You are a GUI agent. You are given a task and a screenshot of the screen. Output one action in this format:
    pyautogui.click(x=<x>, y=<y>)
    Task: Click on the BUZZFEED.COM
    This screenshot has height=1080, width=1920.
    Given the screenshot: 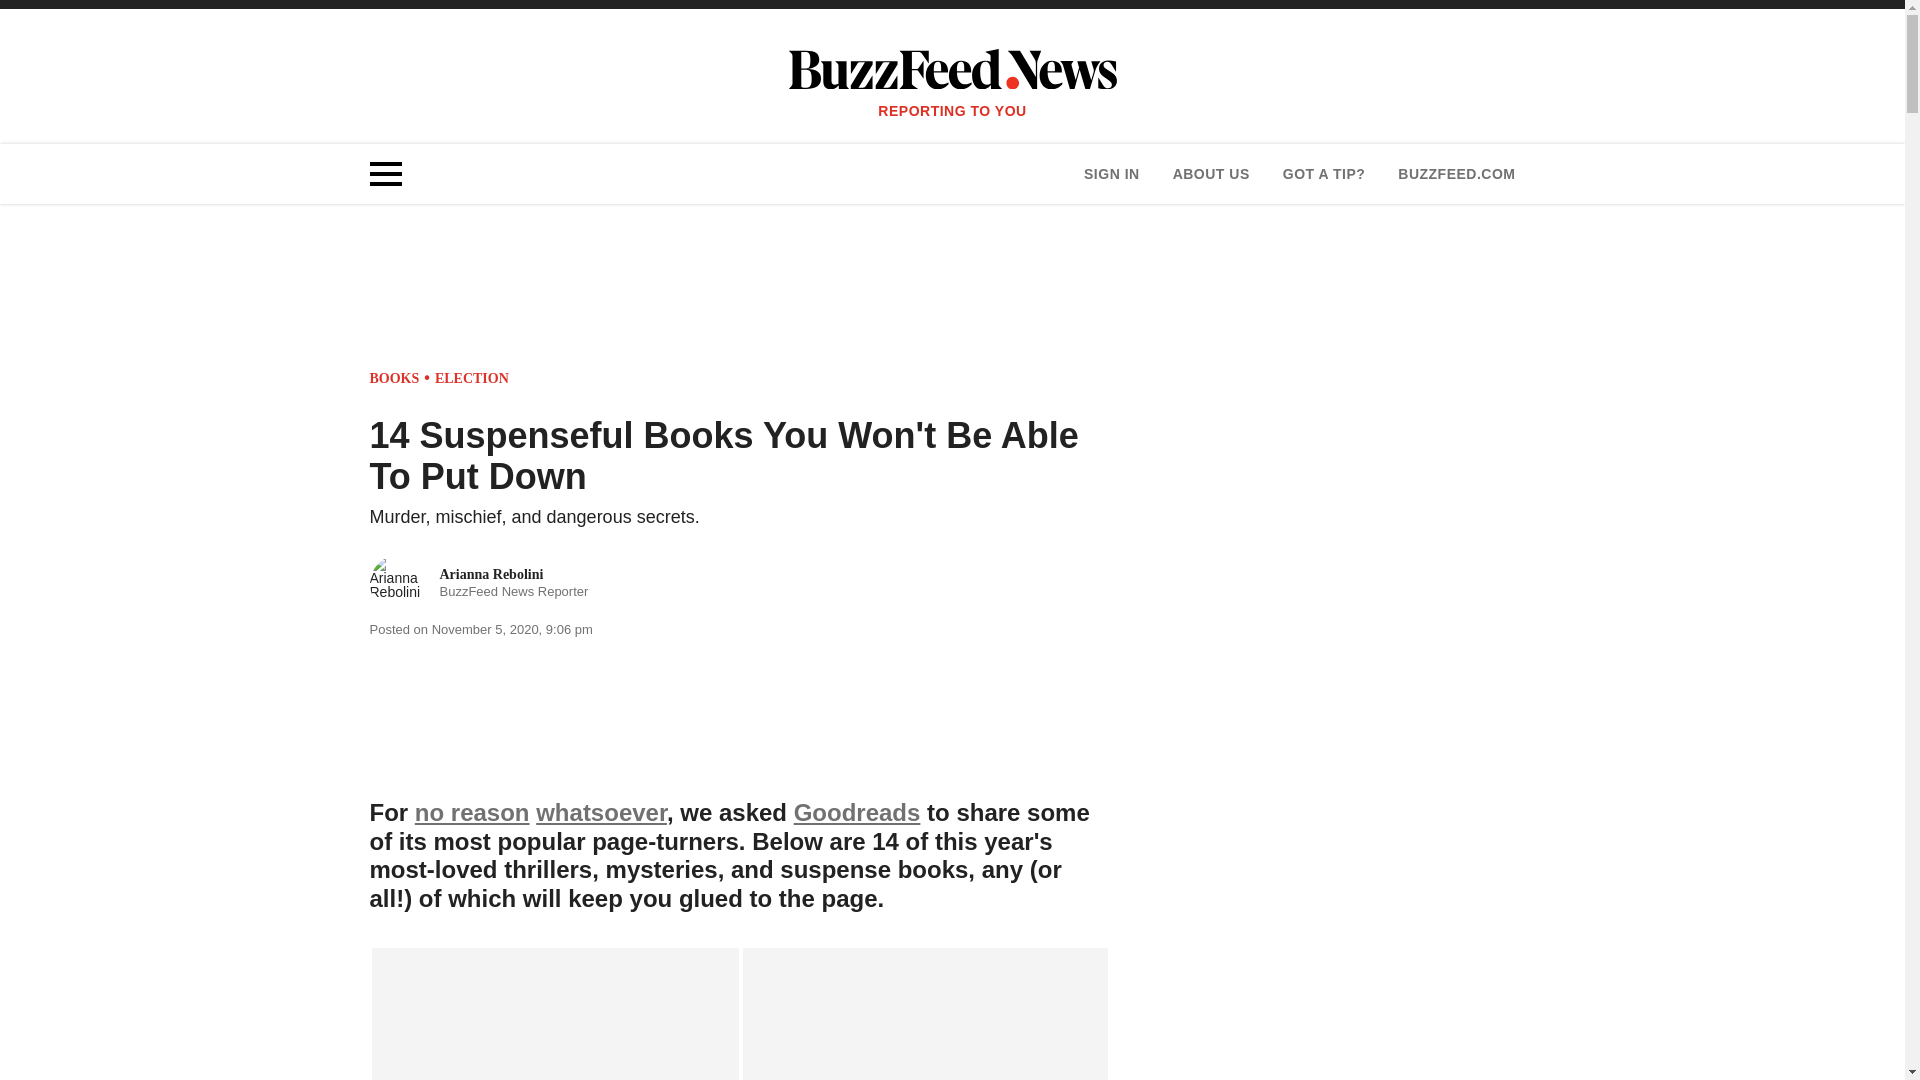 What is the action you would take?
    pyautogui.click(x=1456, y=174)
    